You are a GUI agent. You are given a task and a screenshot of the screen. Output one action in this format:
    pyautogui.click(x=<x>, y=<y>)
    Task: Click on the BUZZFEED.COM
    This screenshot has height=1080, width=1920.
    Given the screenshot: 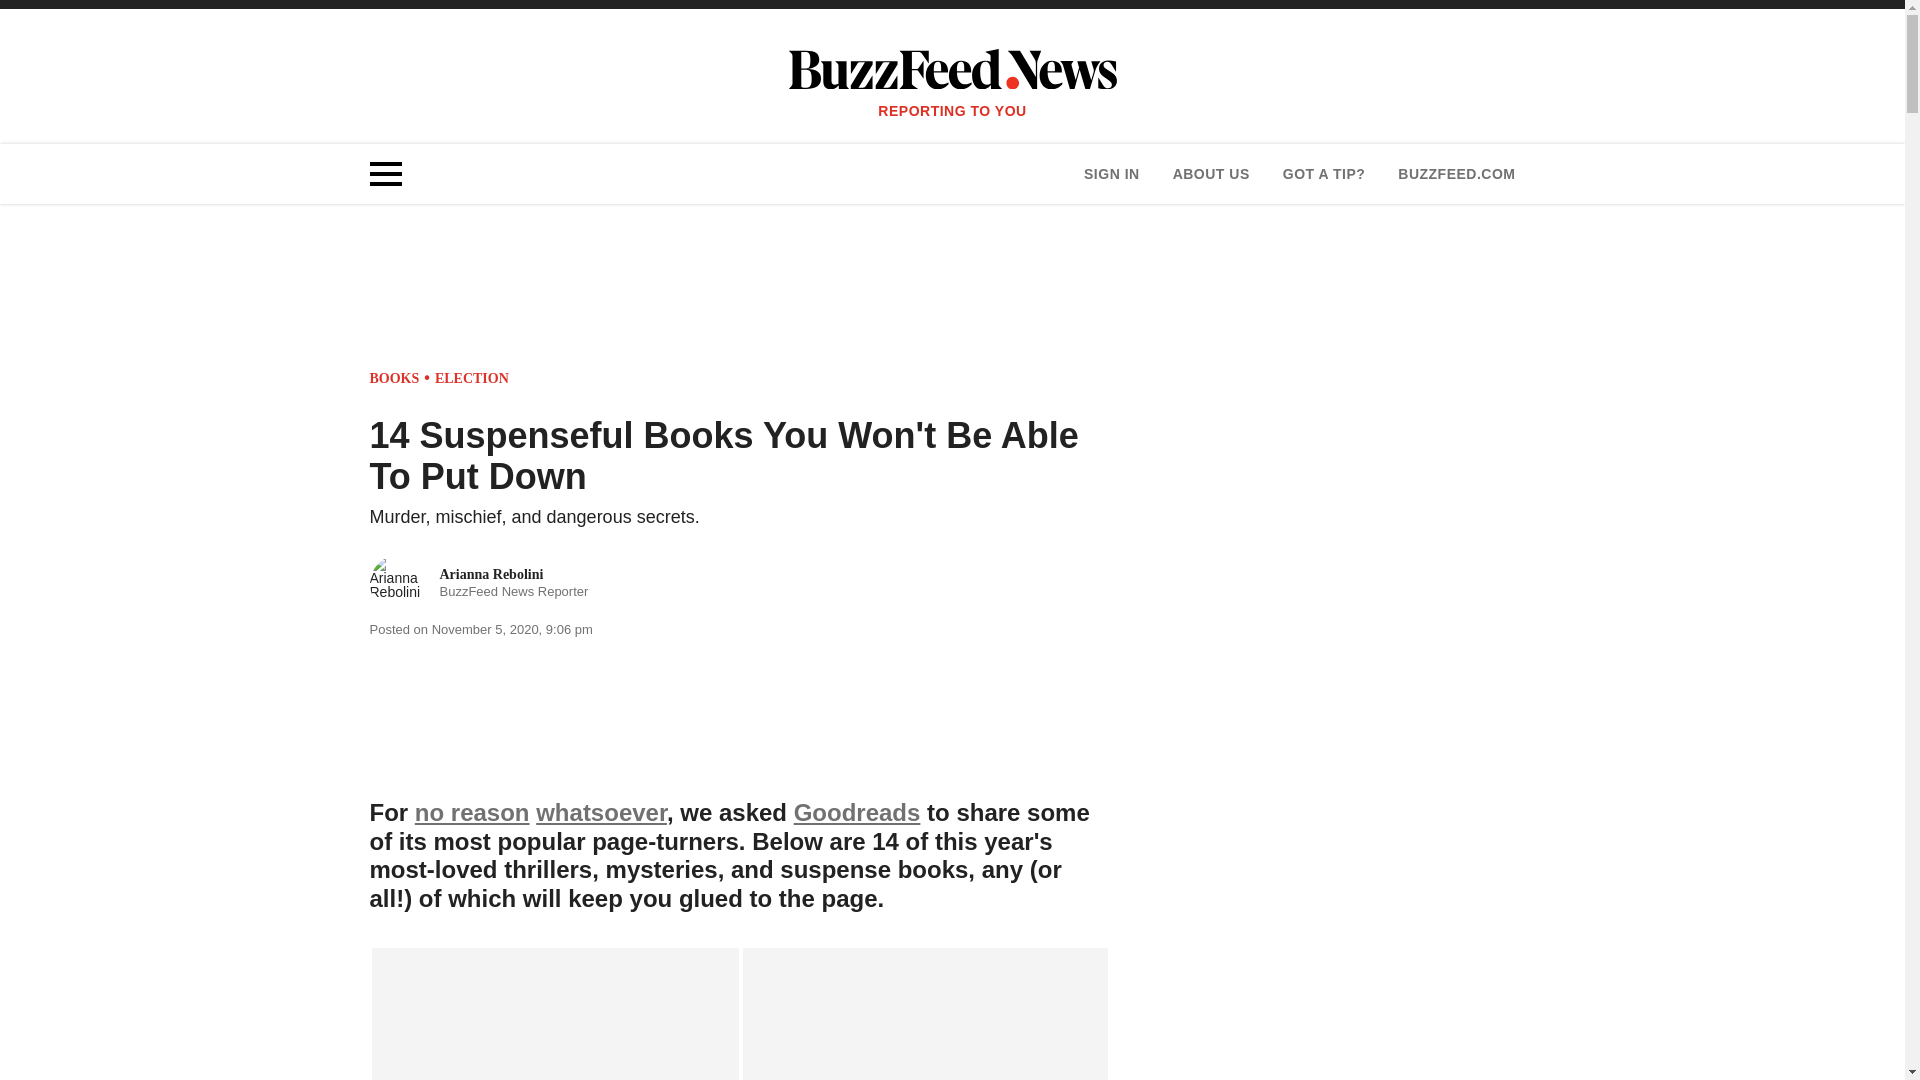 What is the action you would take?
    pyautogui.click(x=1456, y=174)
    